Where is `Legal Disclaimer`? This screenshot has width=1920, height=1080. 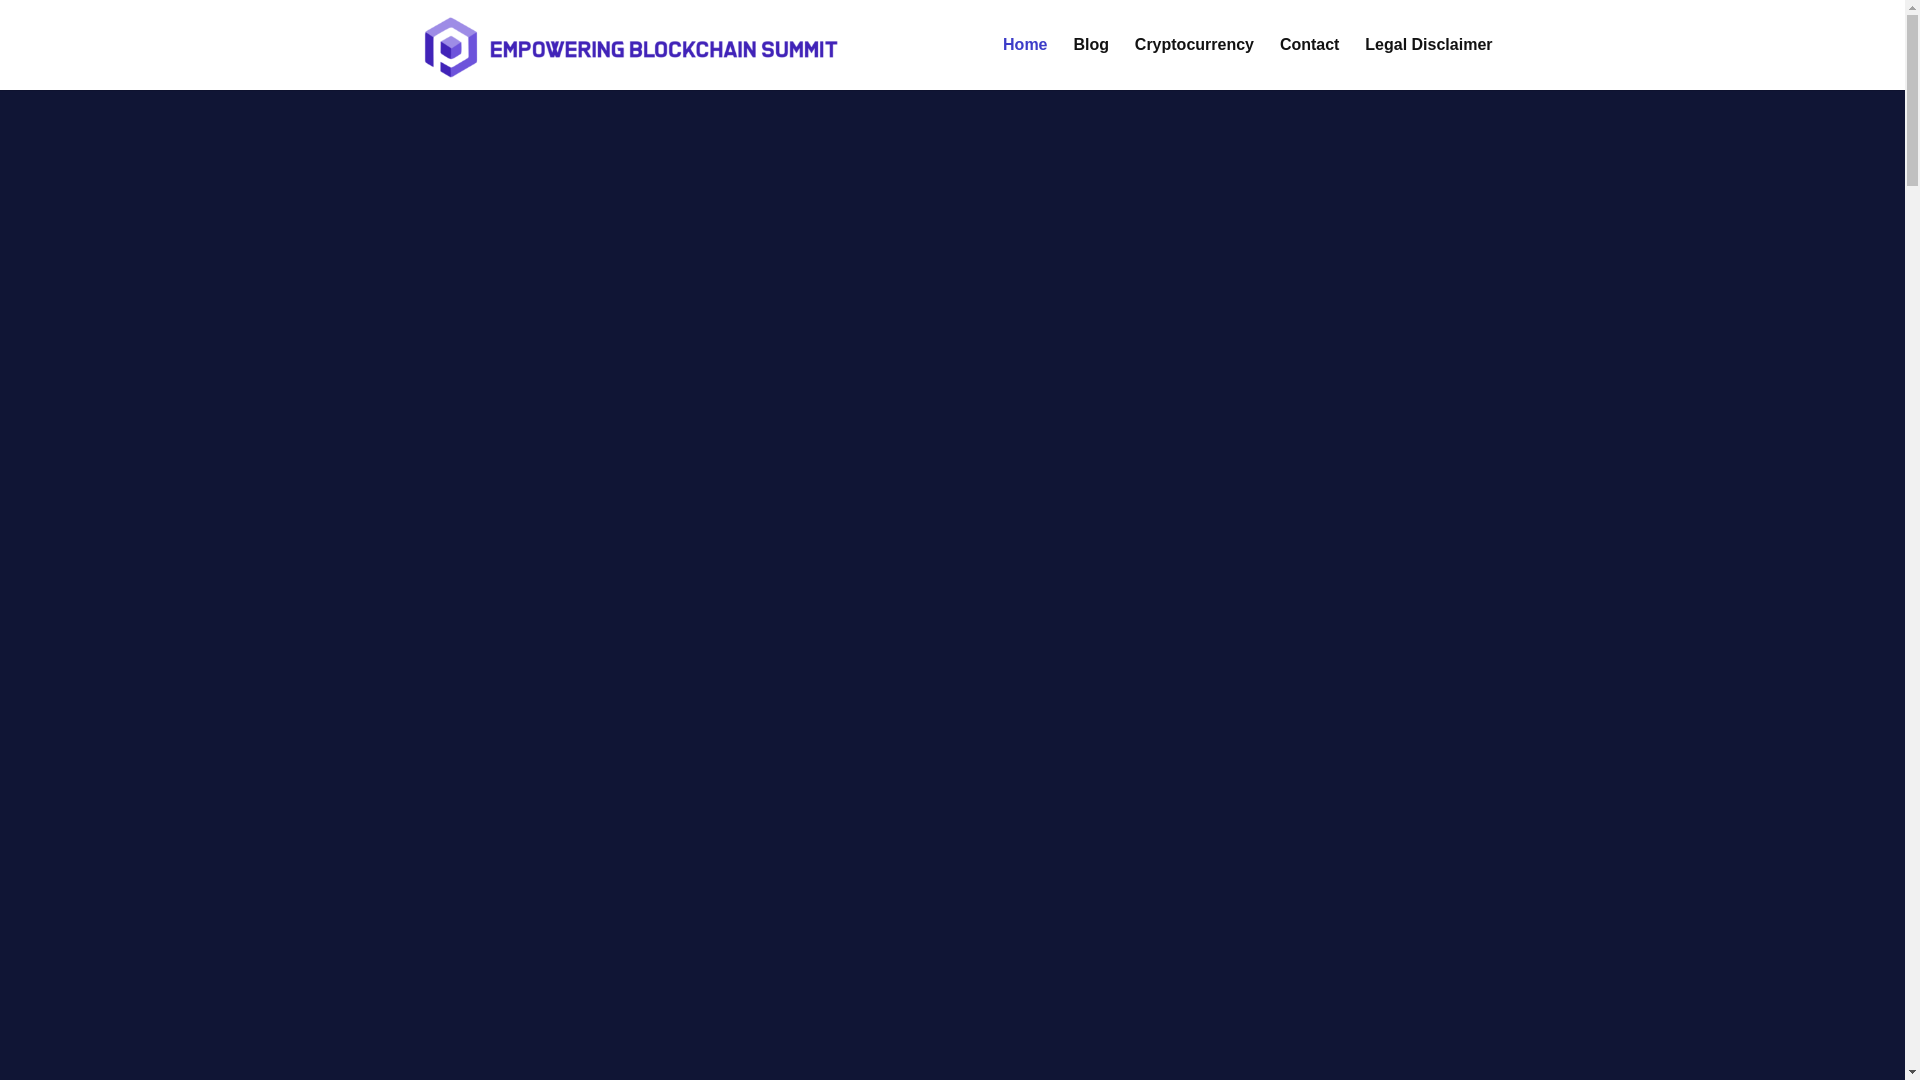 Legal Disclaimer is located at coordinates (1428, 63).